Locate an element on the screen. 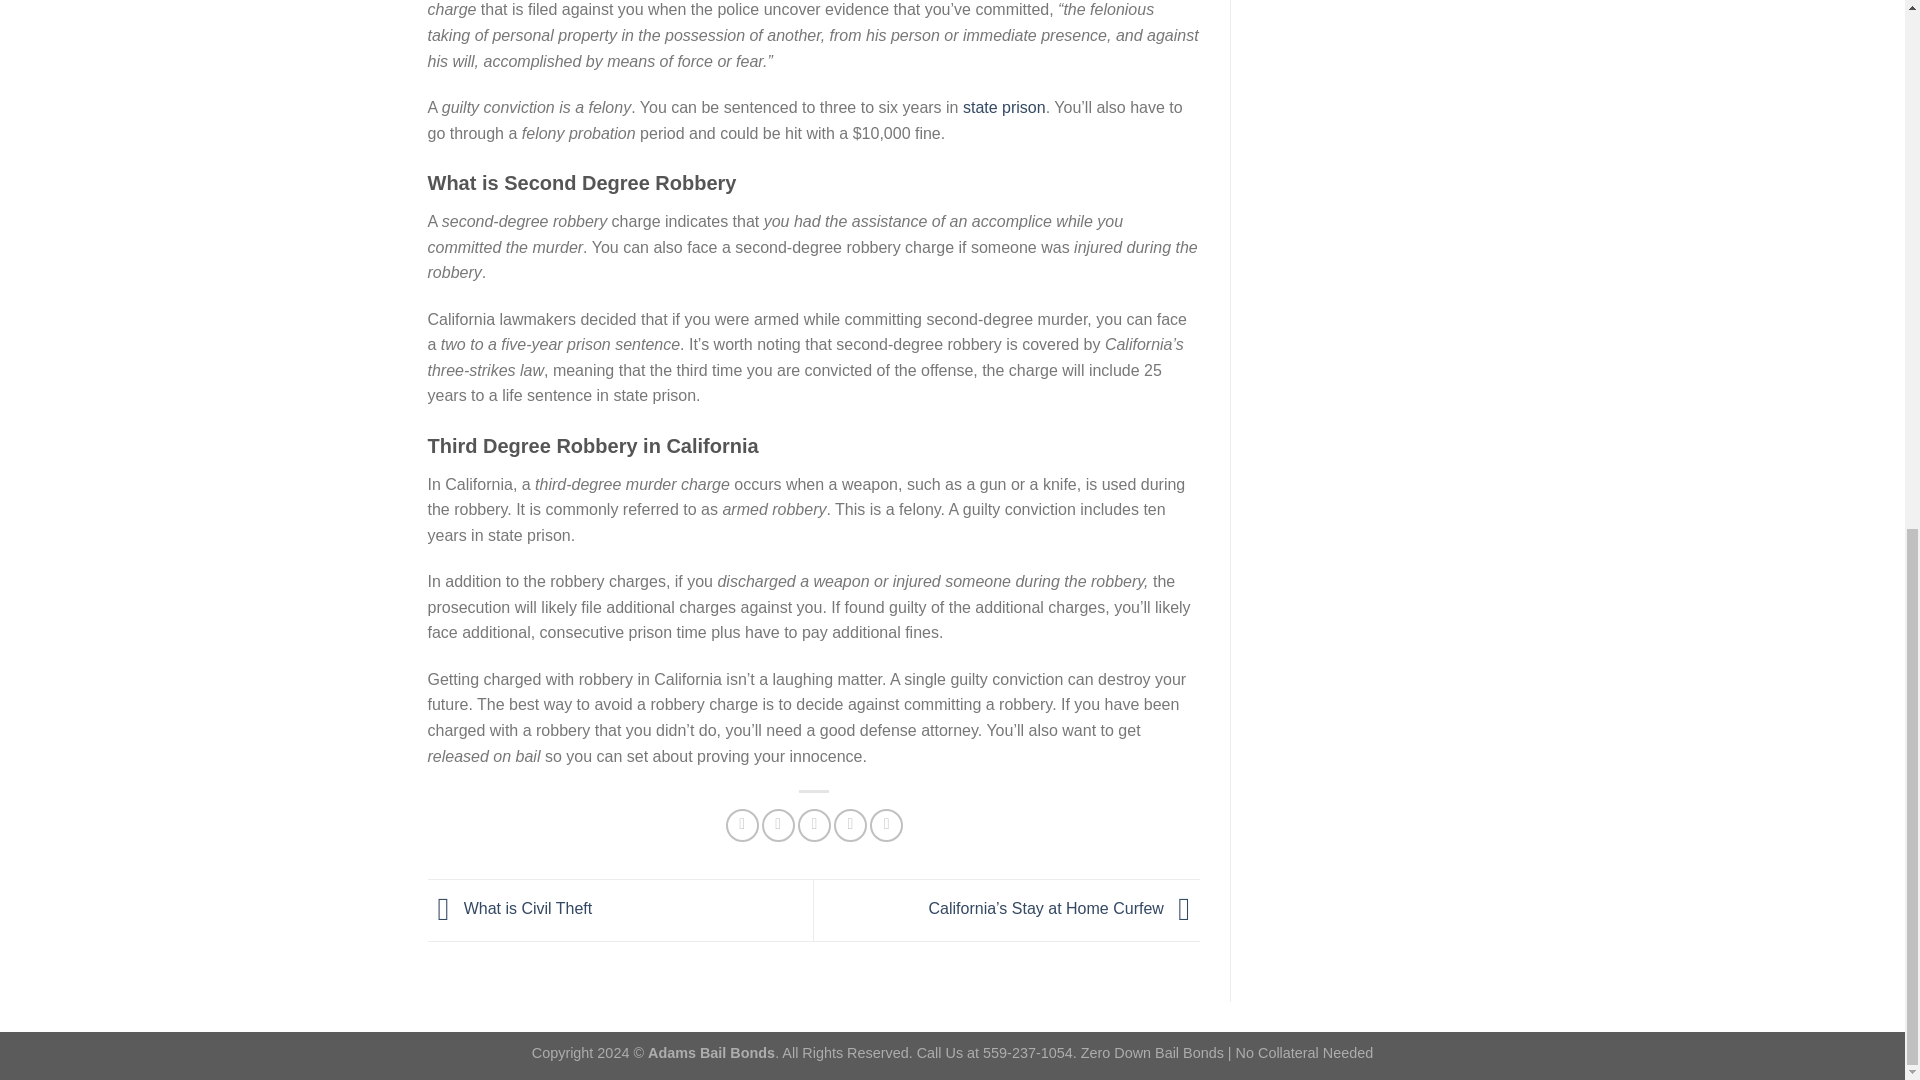 Image resolution: width=1920 pixels, height=1080 pixels. Pin on Pinterest is located at coordinates (850, 825).